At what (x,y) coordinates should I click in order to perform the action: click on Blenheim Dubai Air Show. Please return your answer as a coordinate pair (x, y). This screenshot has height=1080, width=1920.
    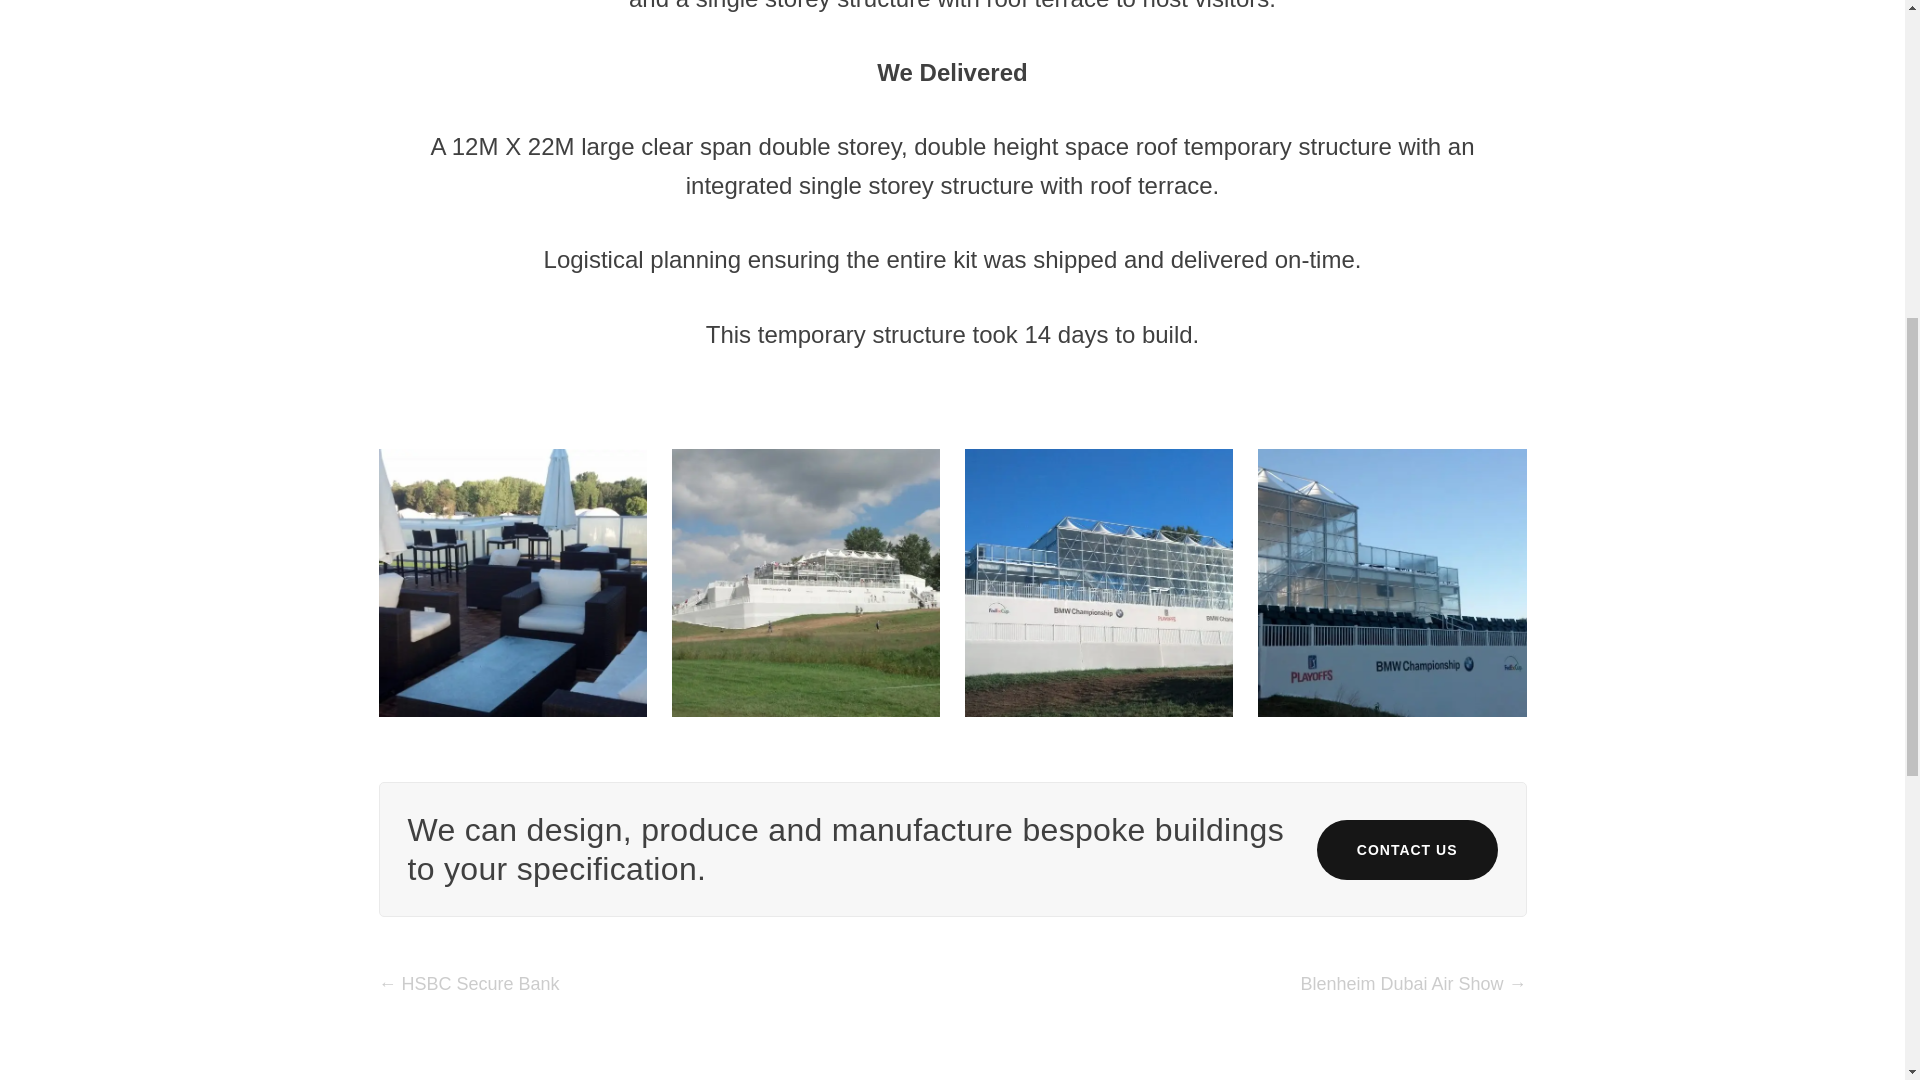
    Looking at the image, I should click on (1412, 984).